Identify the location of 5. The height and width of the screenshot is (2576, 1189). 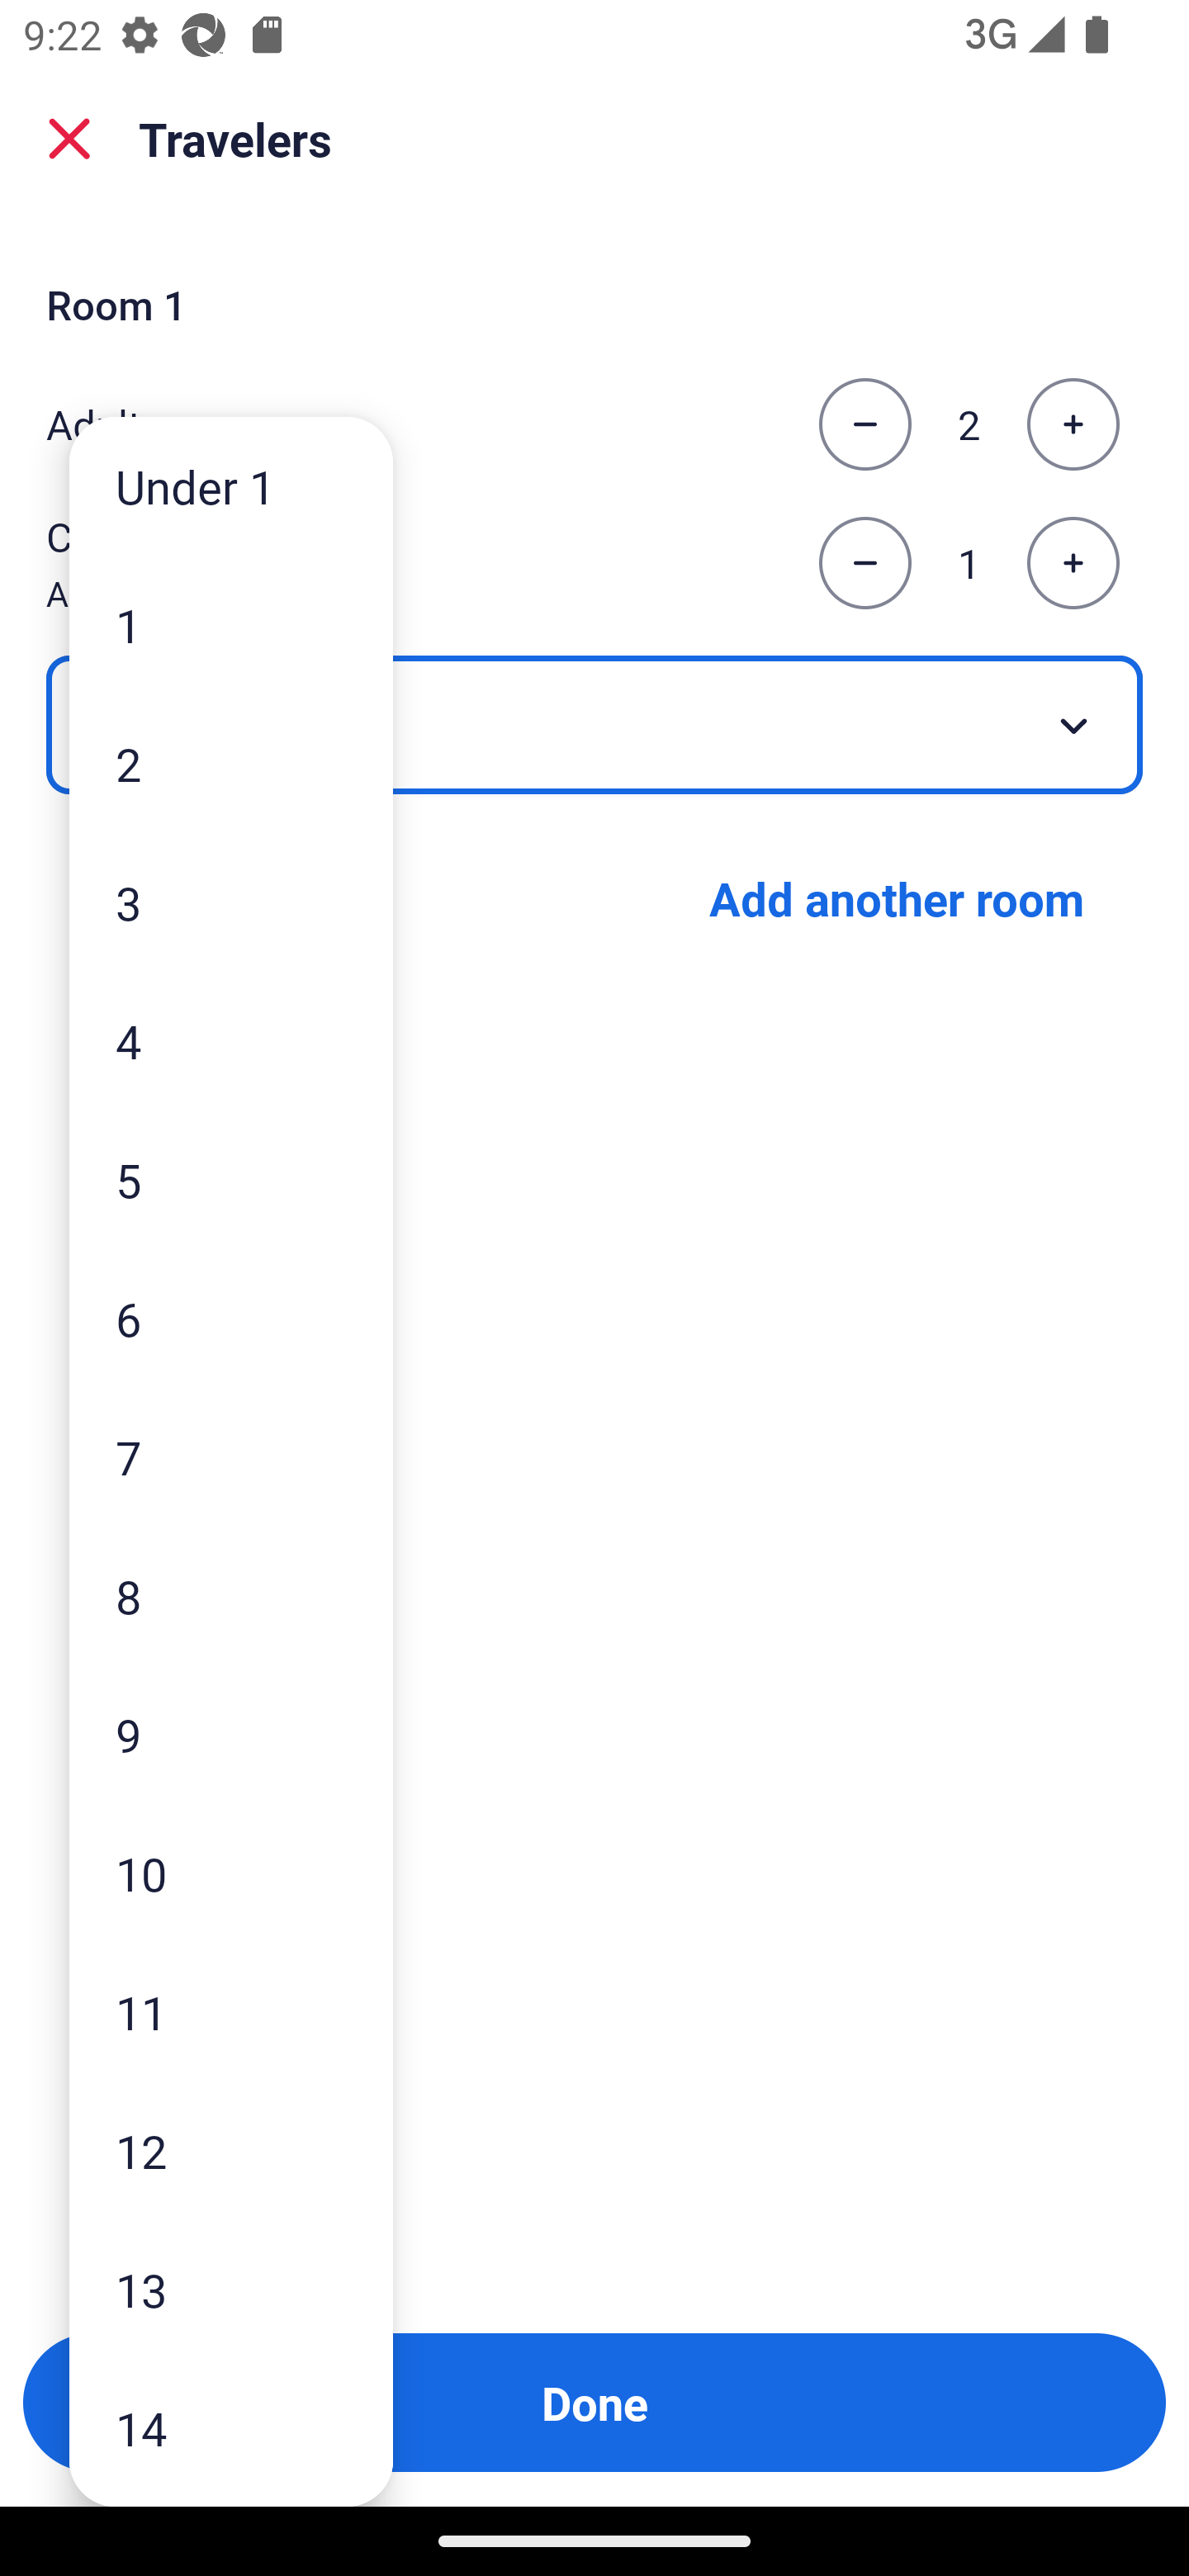
(231, 1179).